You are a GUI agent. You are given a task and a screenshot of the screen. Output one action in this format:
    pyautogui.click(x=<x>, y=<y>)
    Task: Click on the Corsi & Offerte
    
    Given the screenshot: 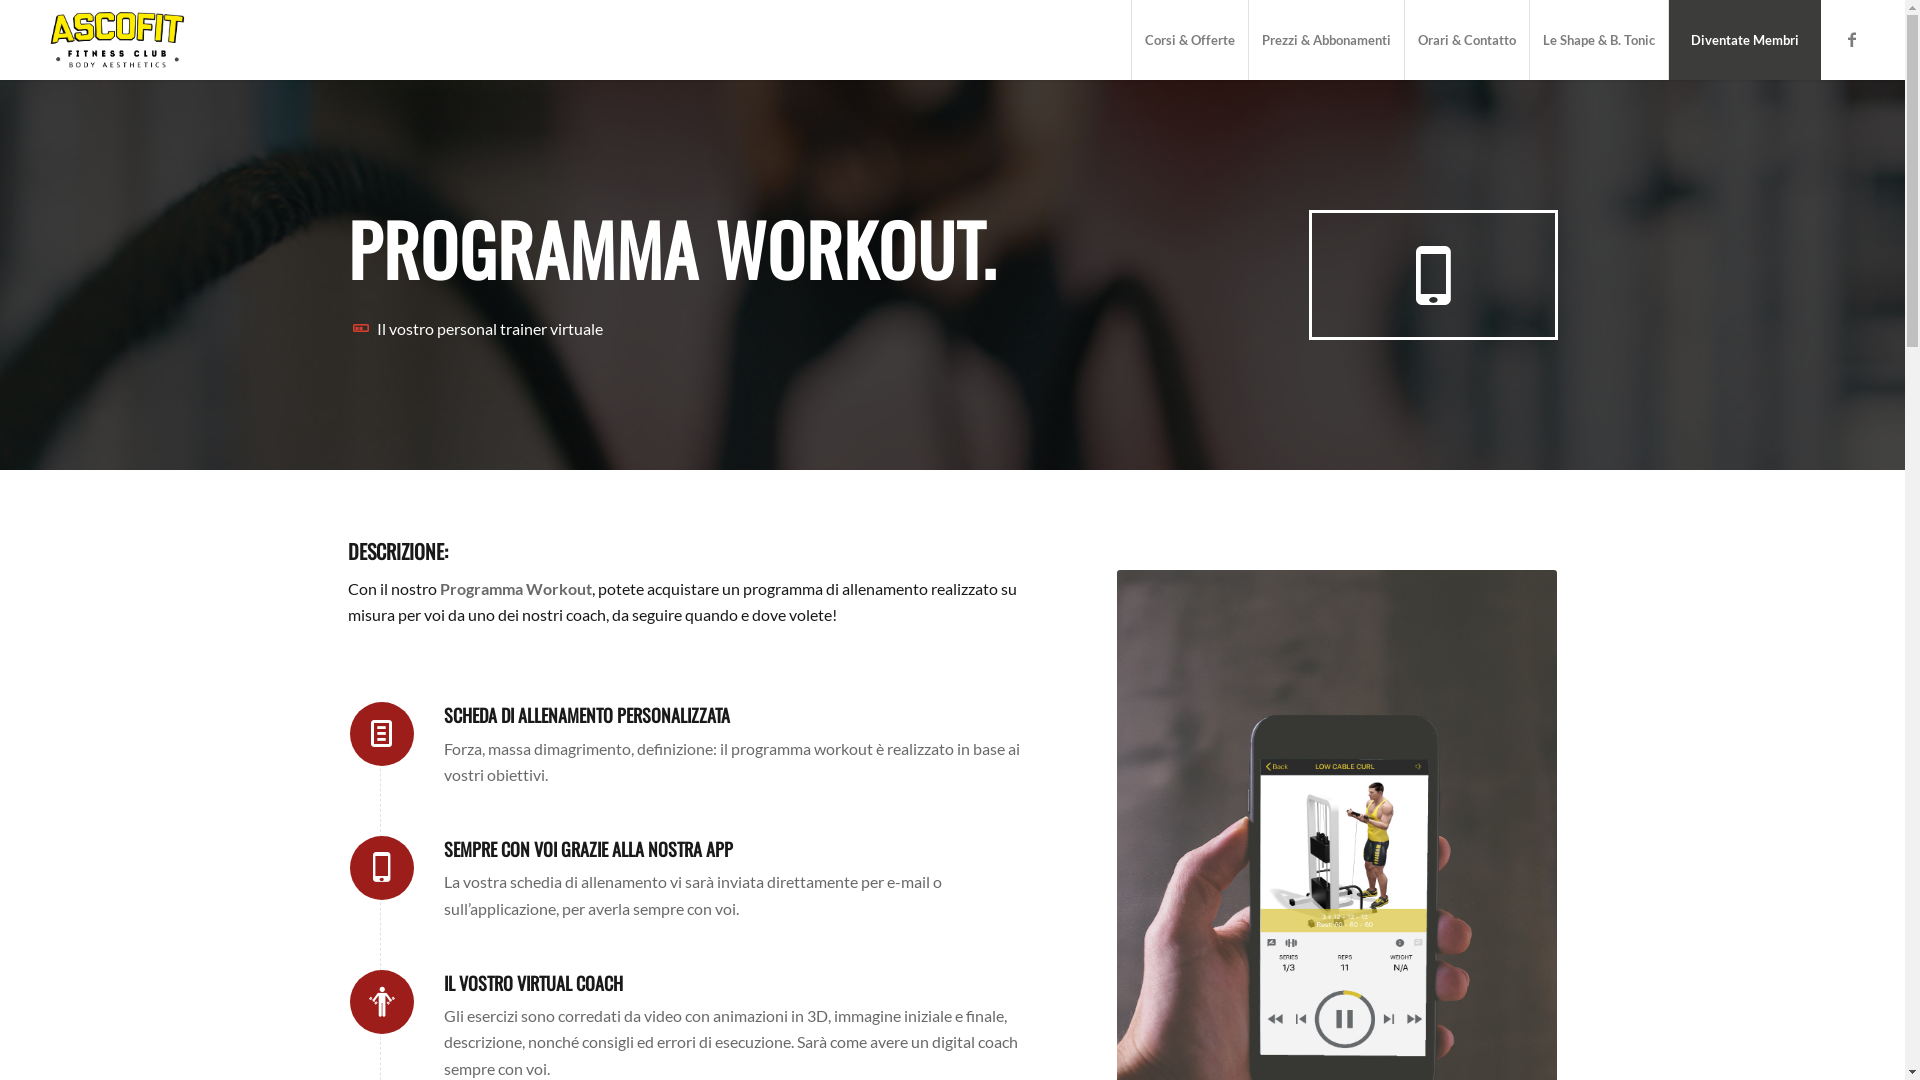 What is the action you would take?
    pyautogui.click(x=1190, y=40)
    